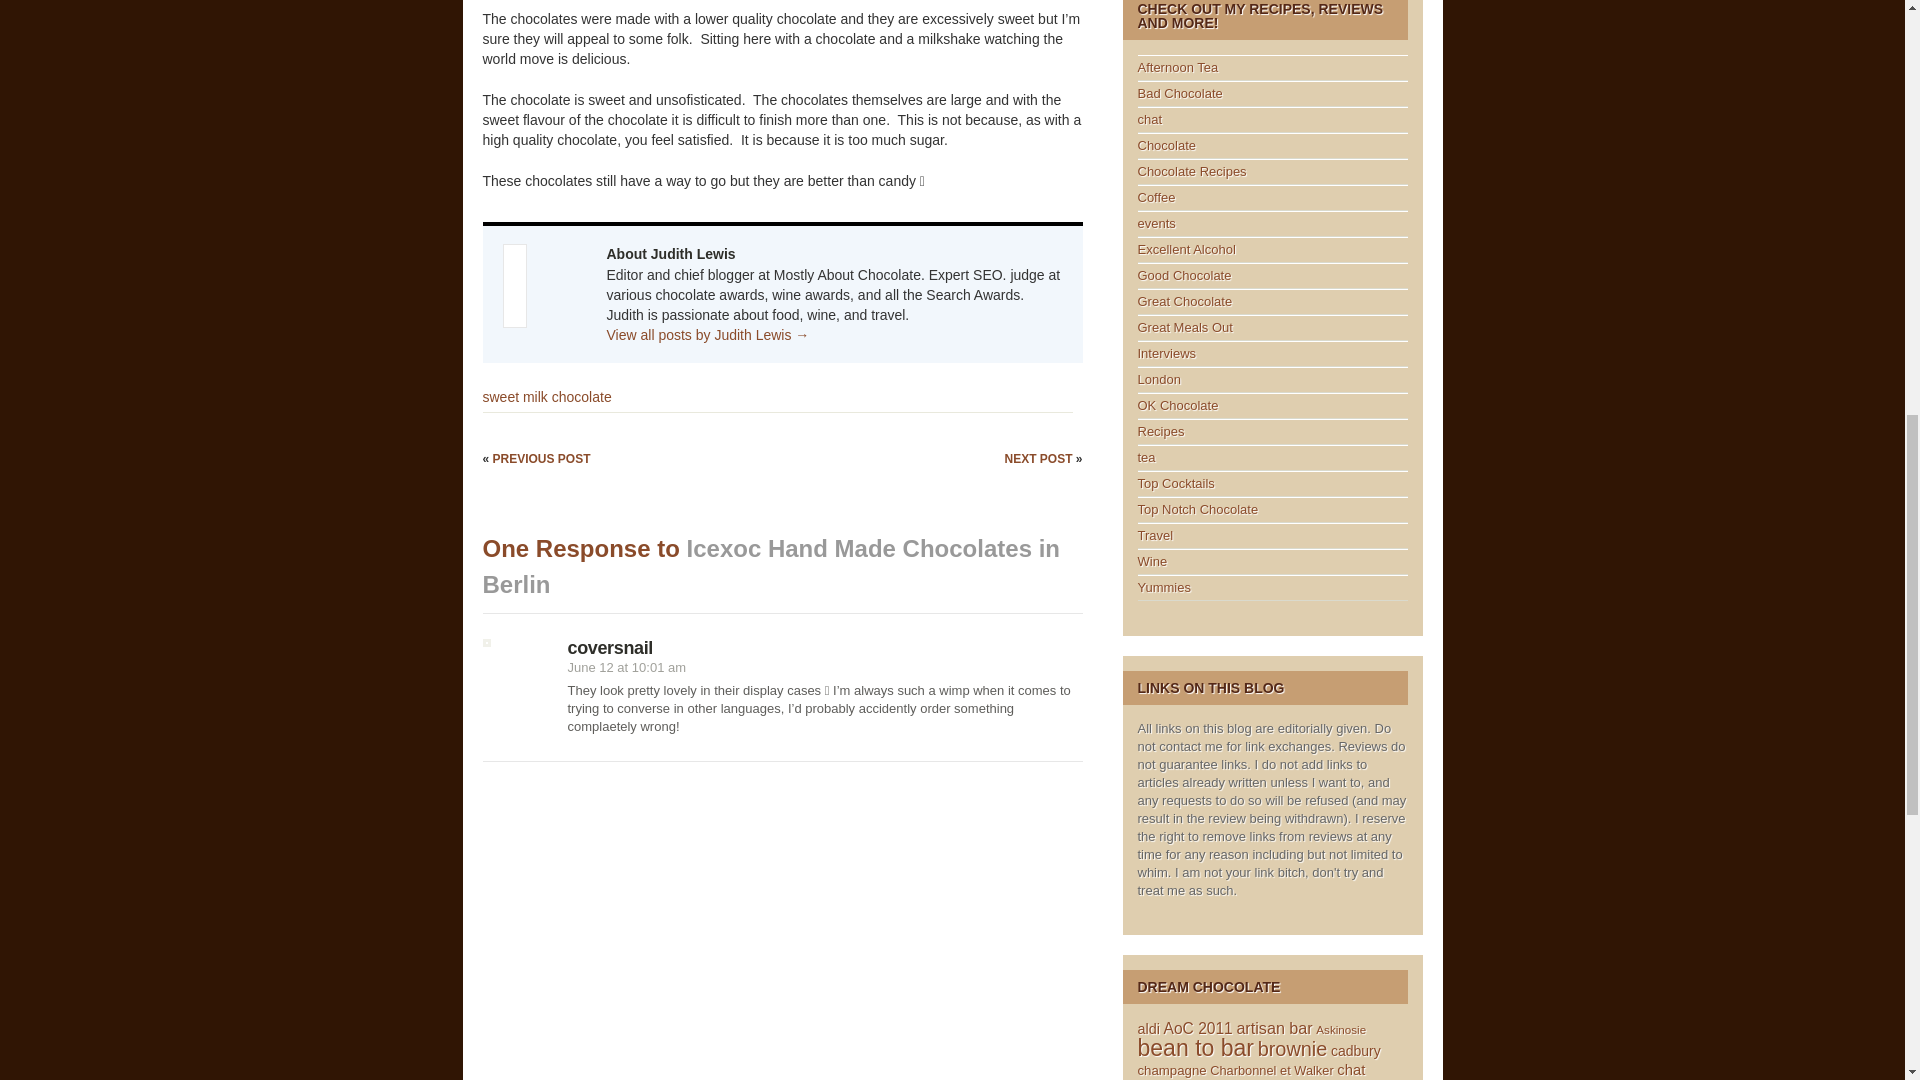 This screenshot has width=1920, height=1080. I want to click on London, so click(1159, 378).